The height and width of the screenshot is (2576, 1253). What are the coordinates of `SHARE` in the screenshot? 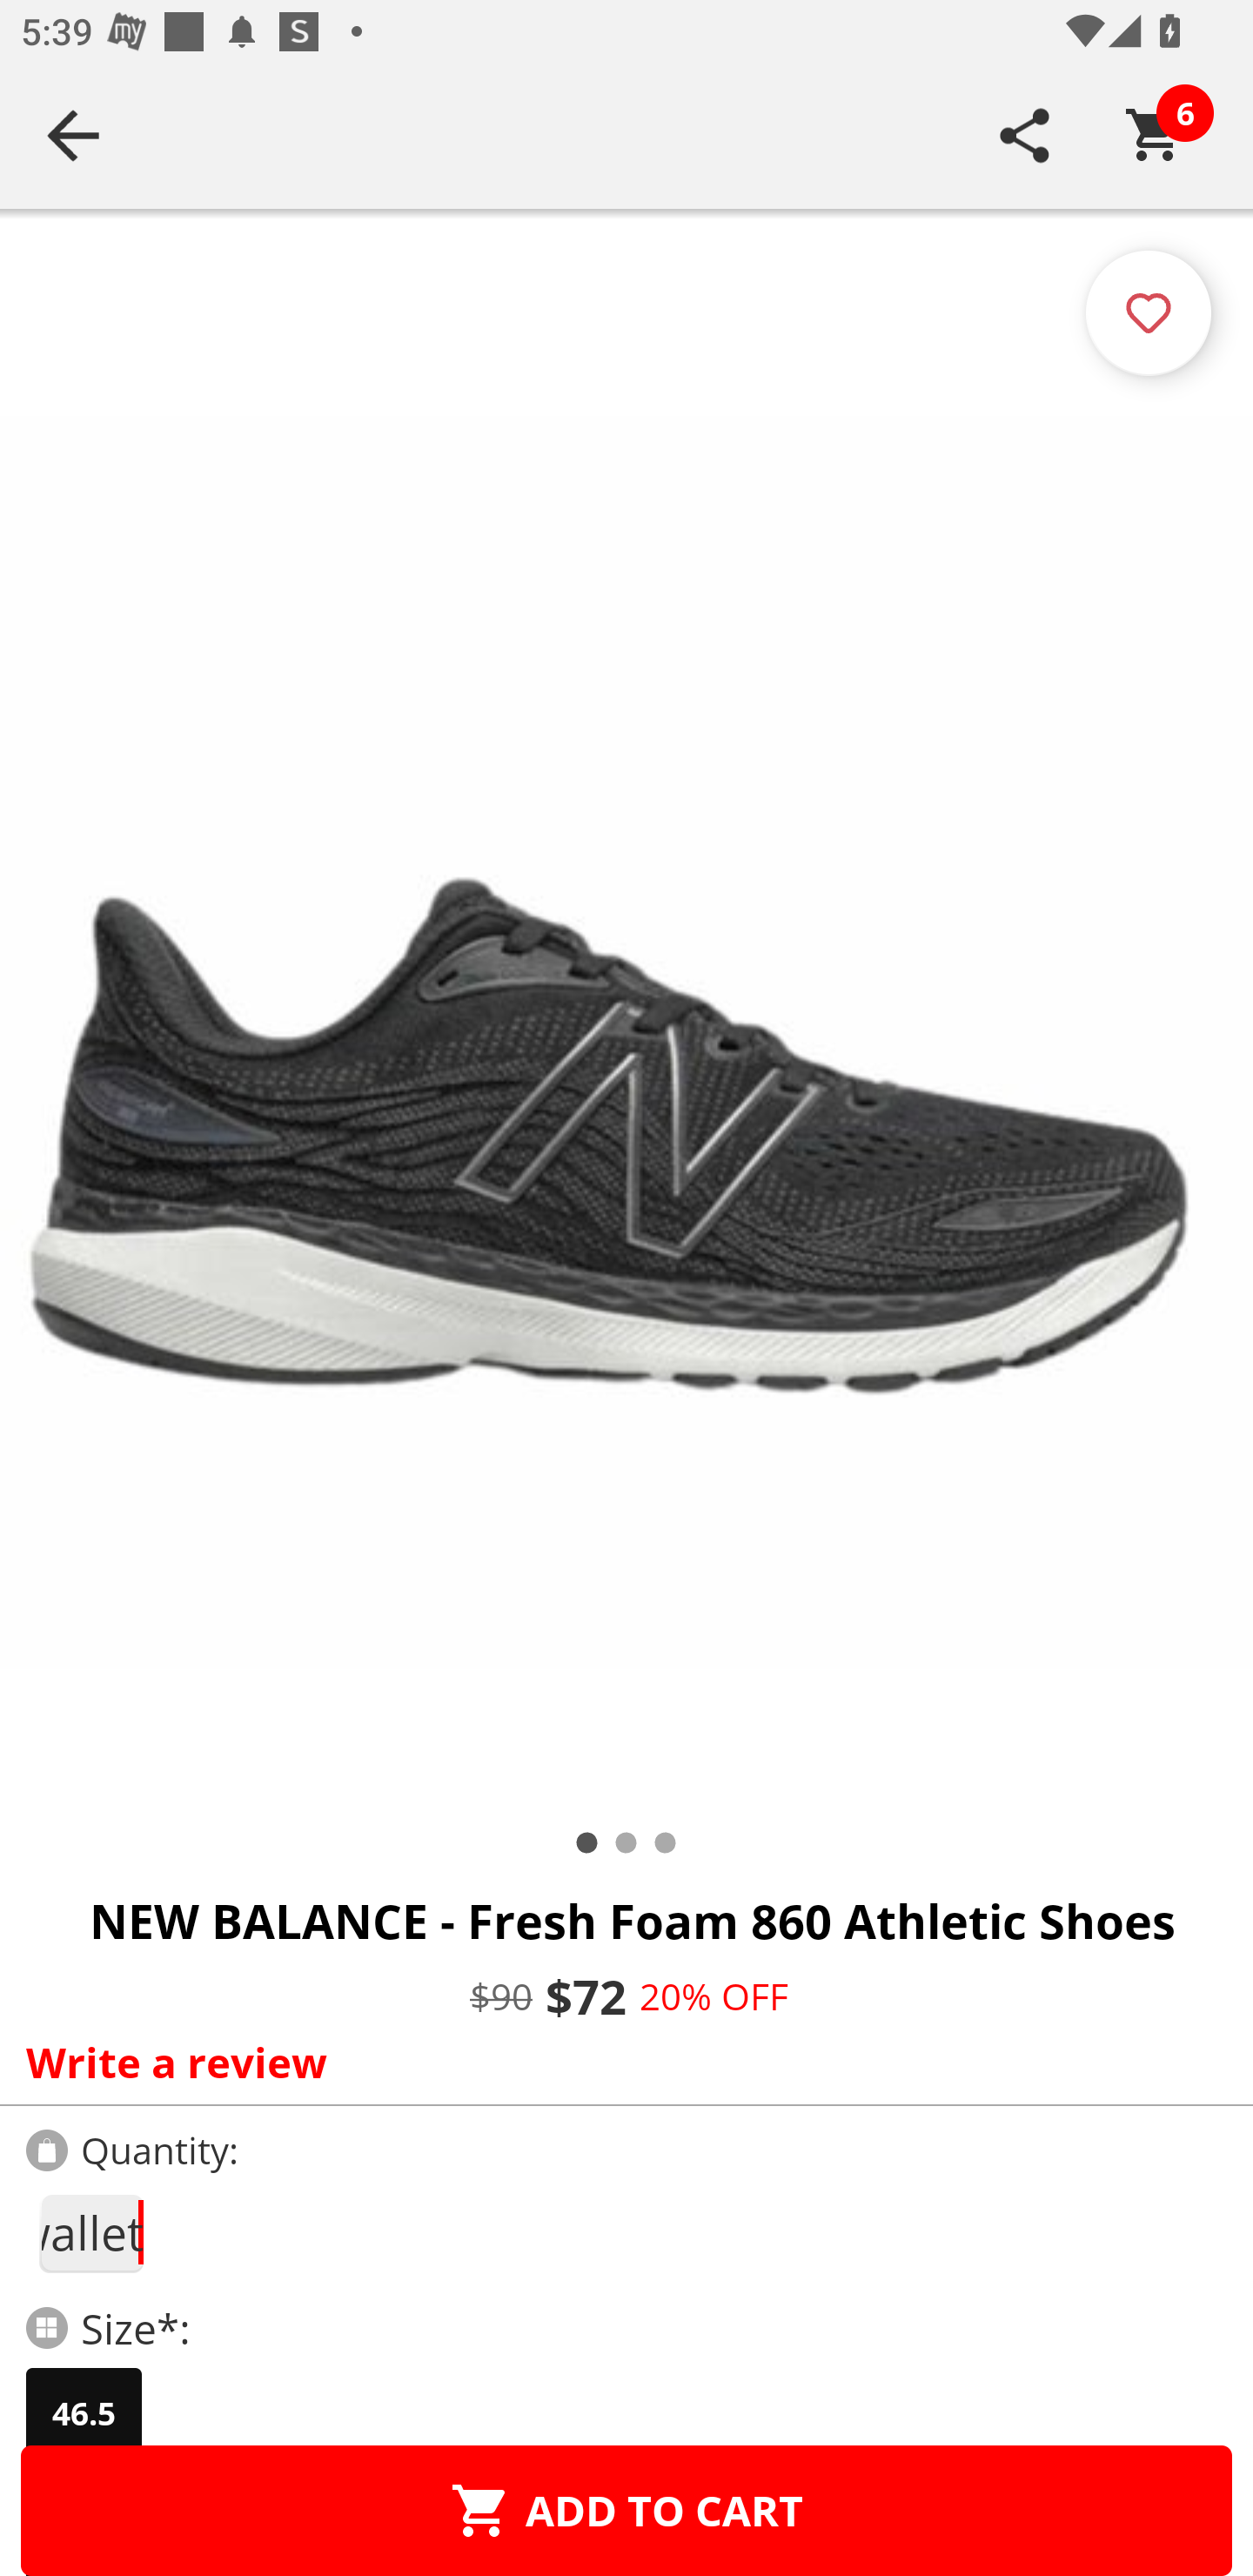 It's located at (1025, 135).